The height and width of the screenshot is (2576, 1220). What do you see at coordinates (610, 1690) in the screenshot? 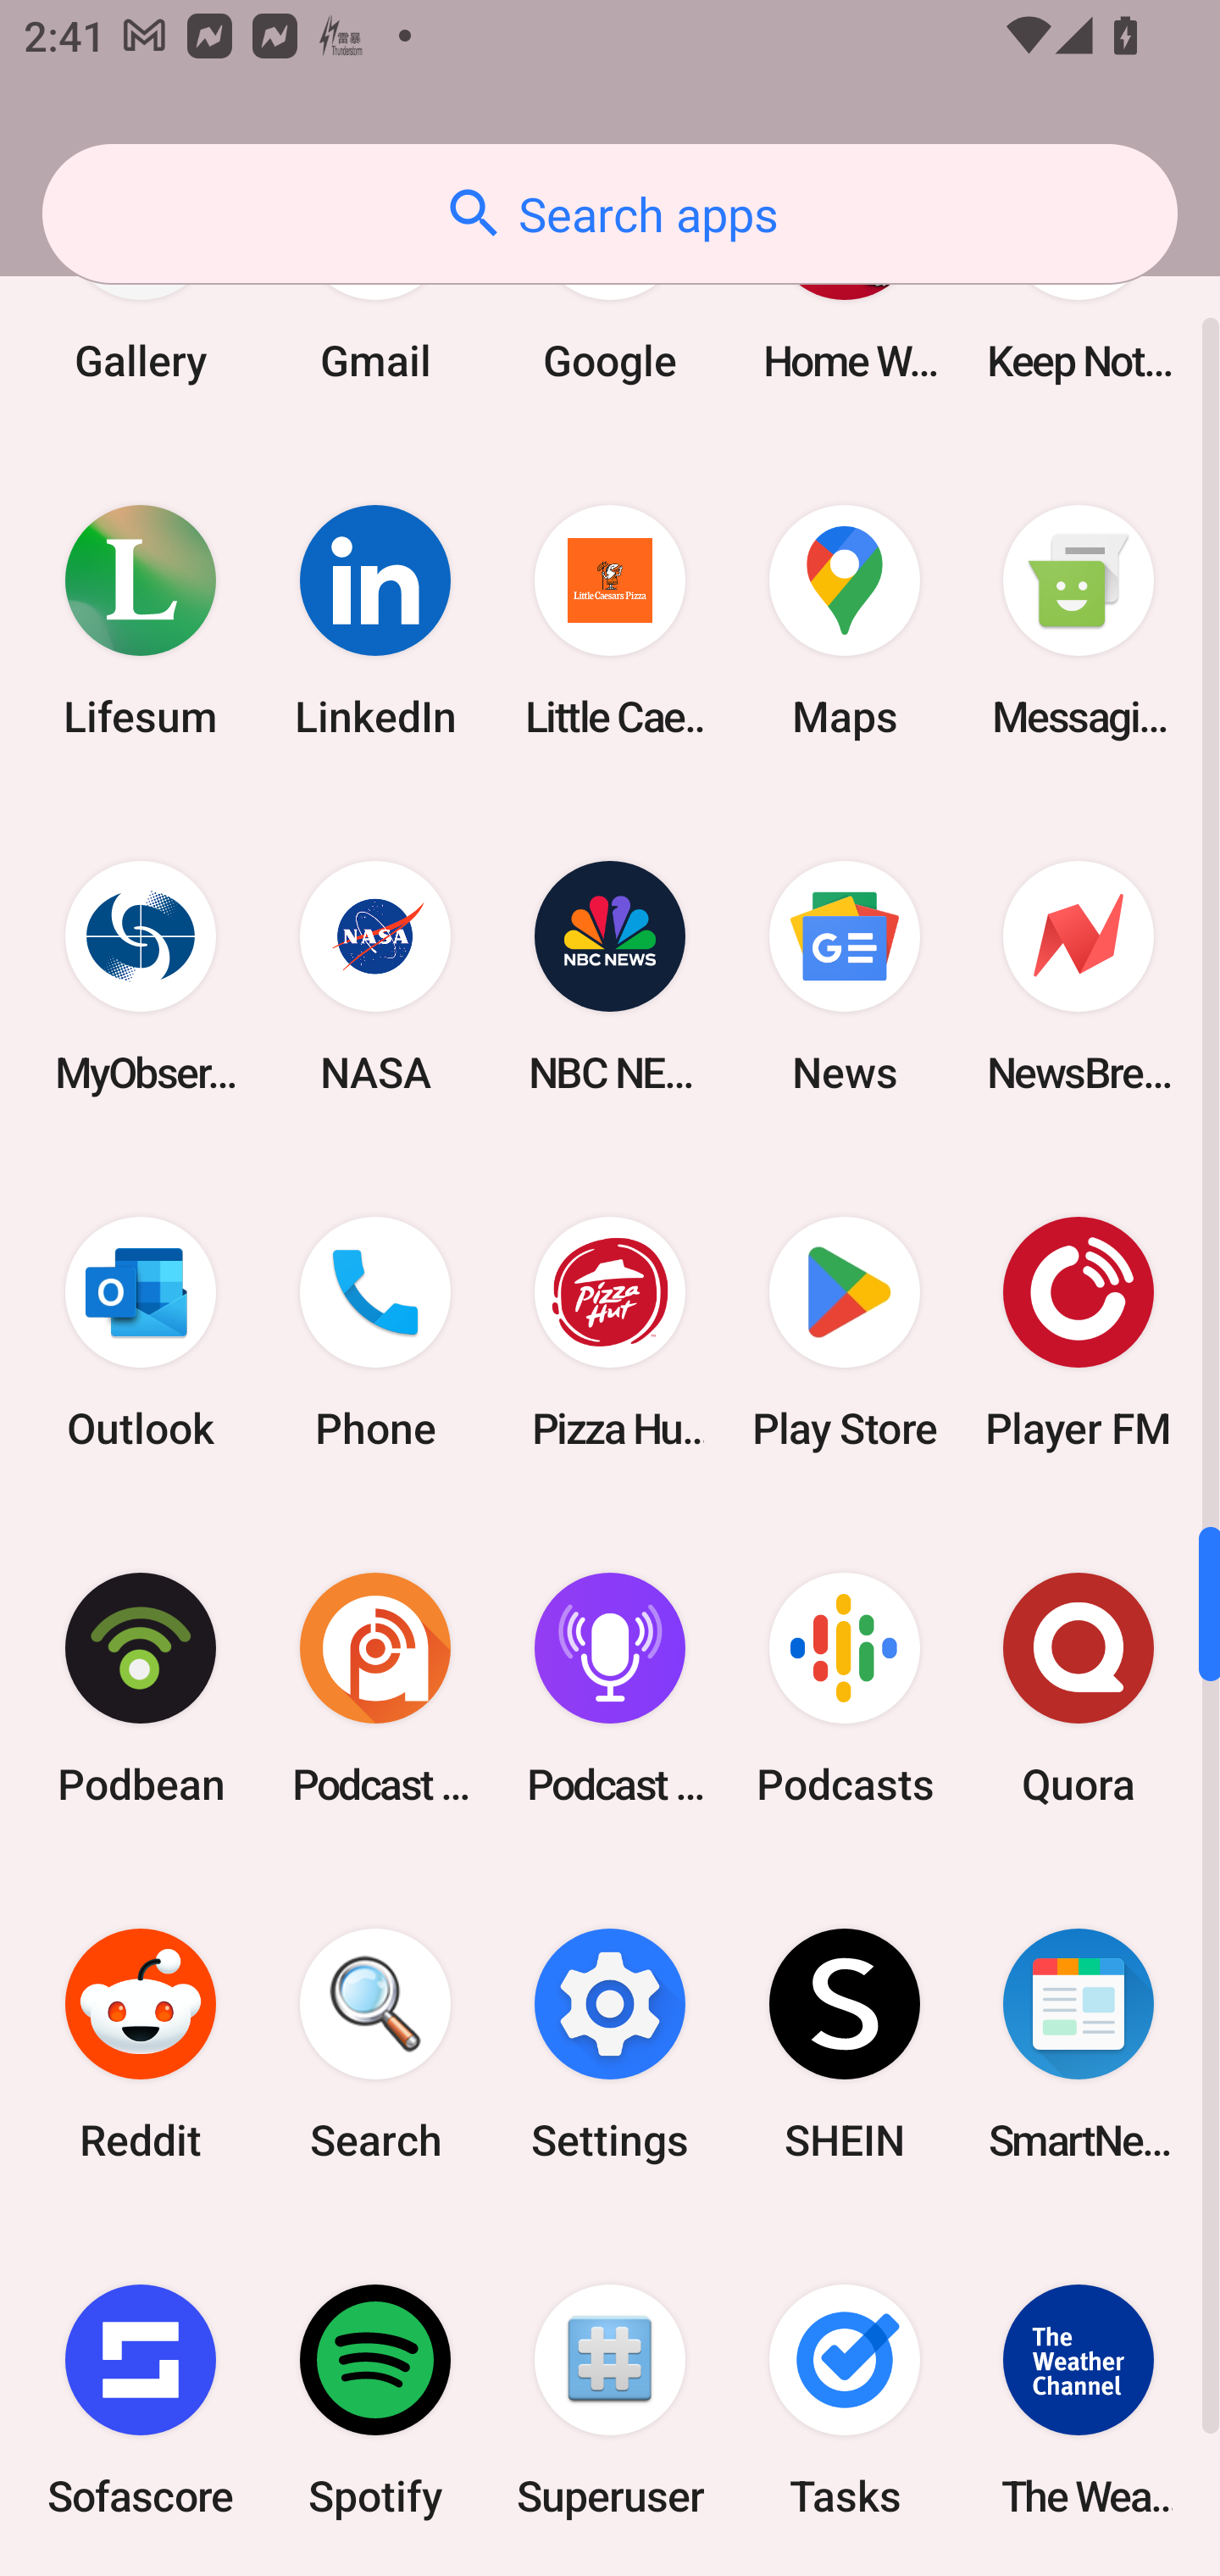
I see `Podcast Player` at bounding box center [610, 1690].